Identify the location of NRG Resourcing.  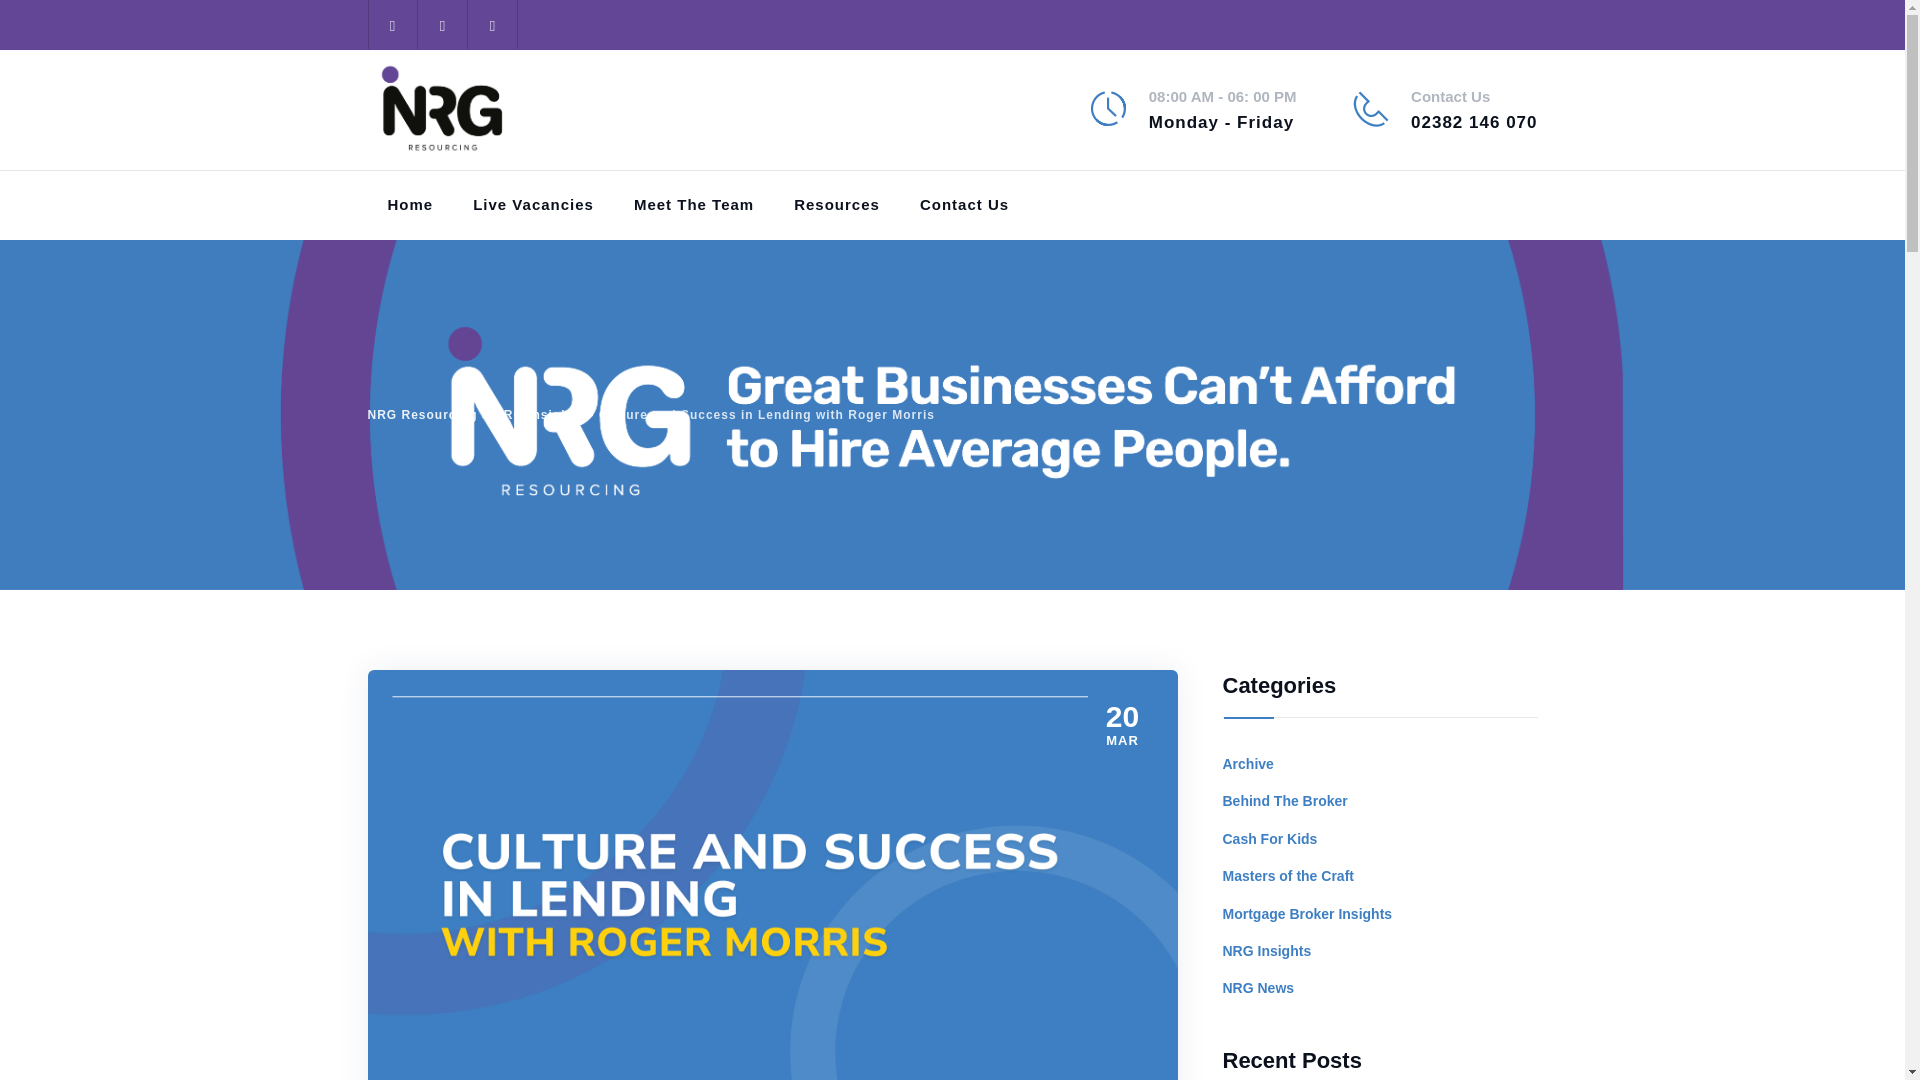
(443, 110).